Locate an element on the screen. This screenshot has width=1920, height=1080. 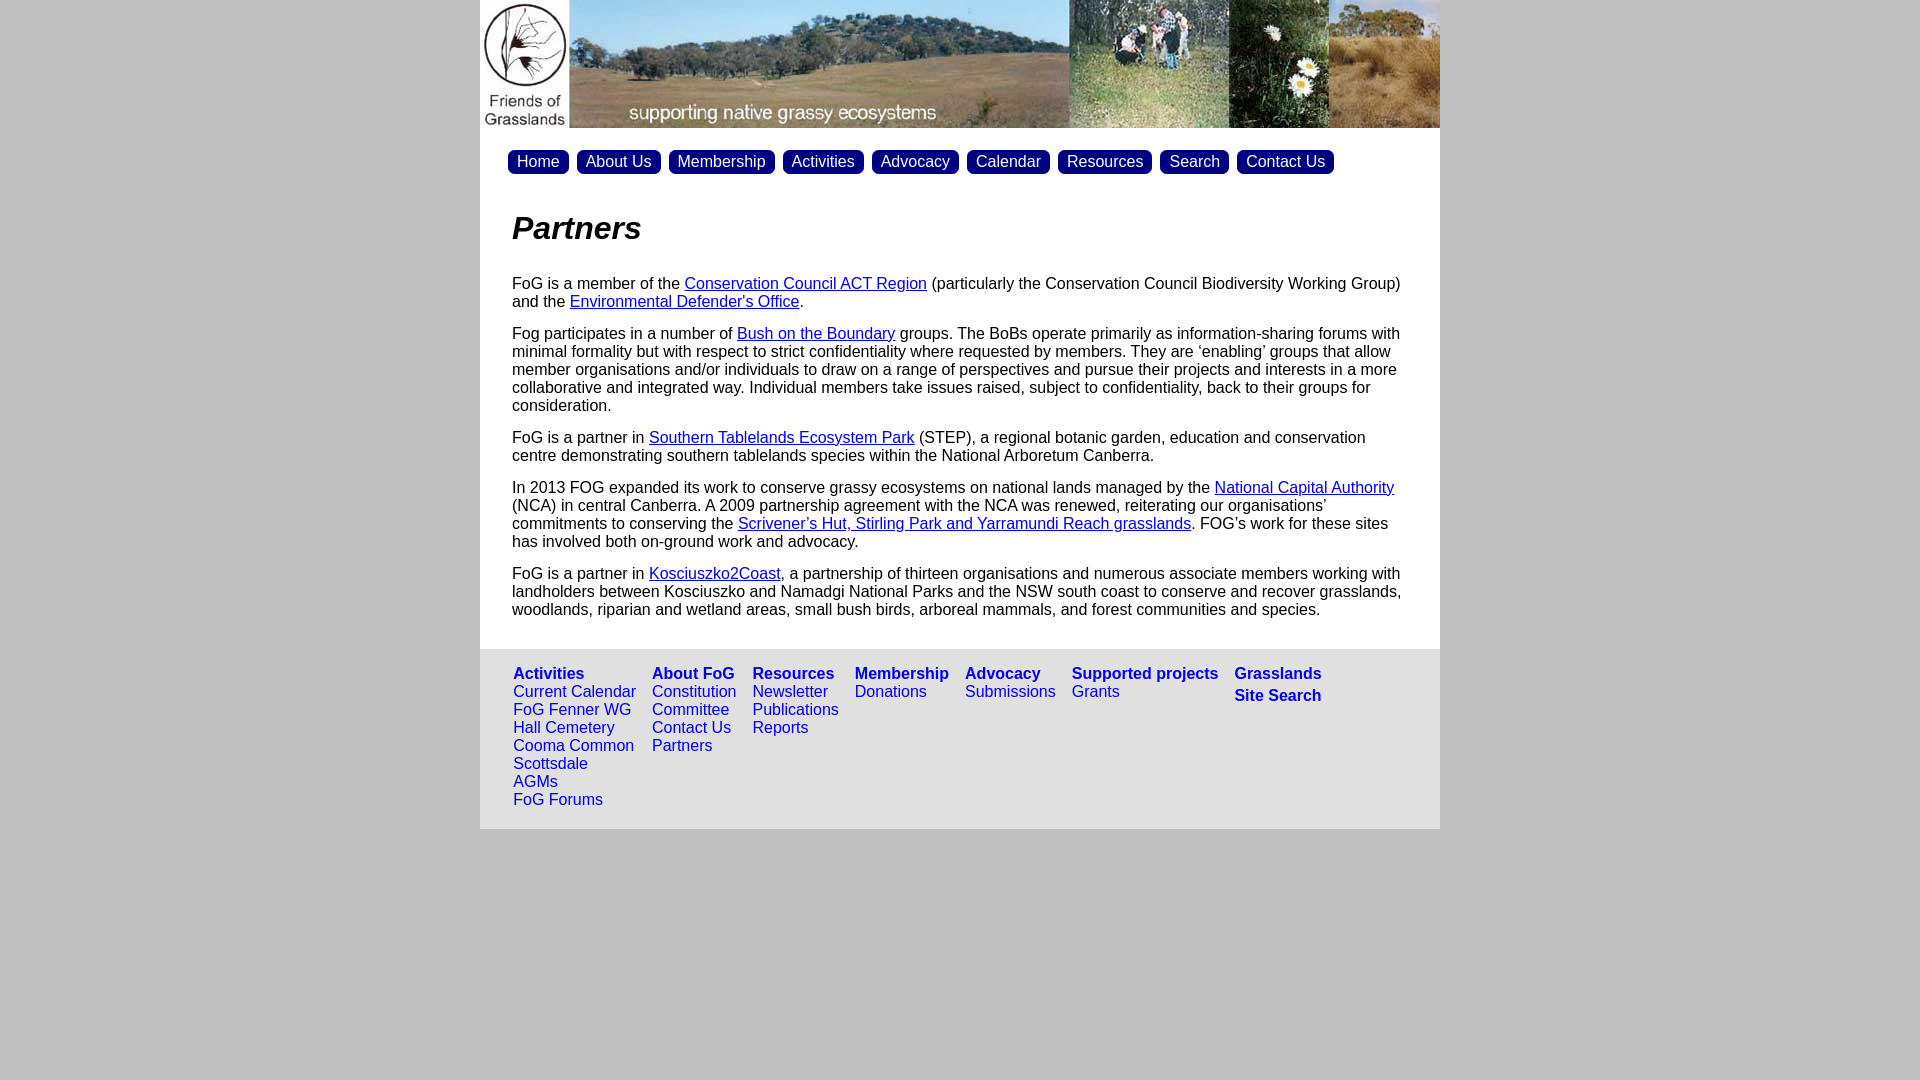
About FoG is located at coordinates (694, 674).